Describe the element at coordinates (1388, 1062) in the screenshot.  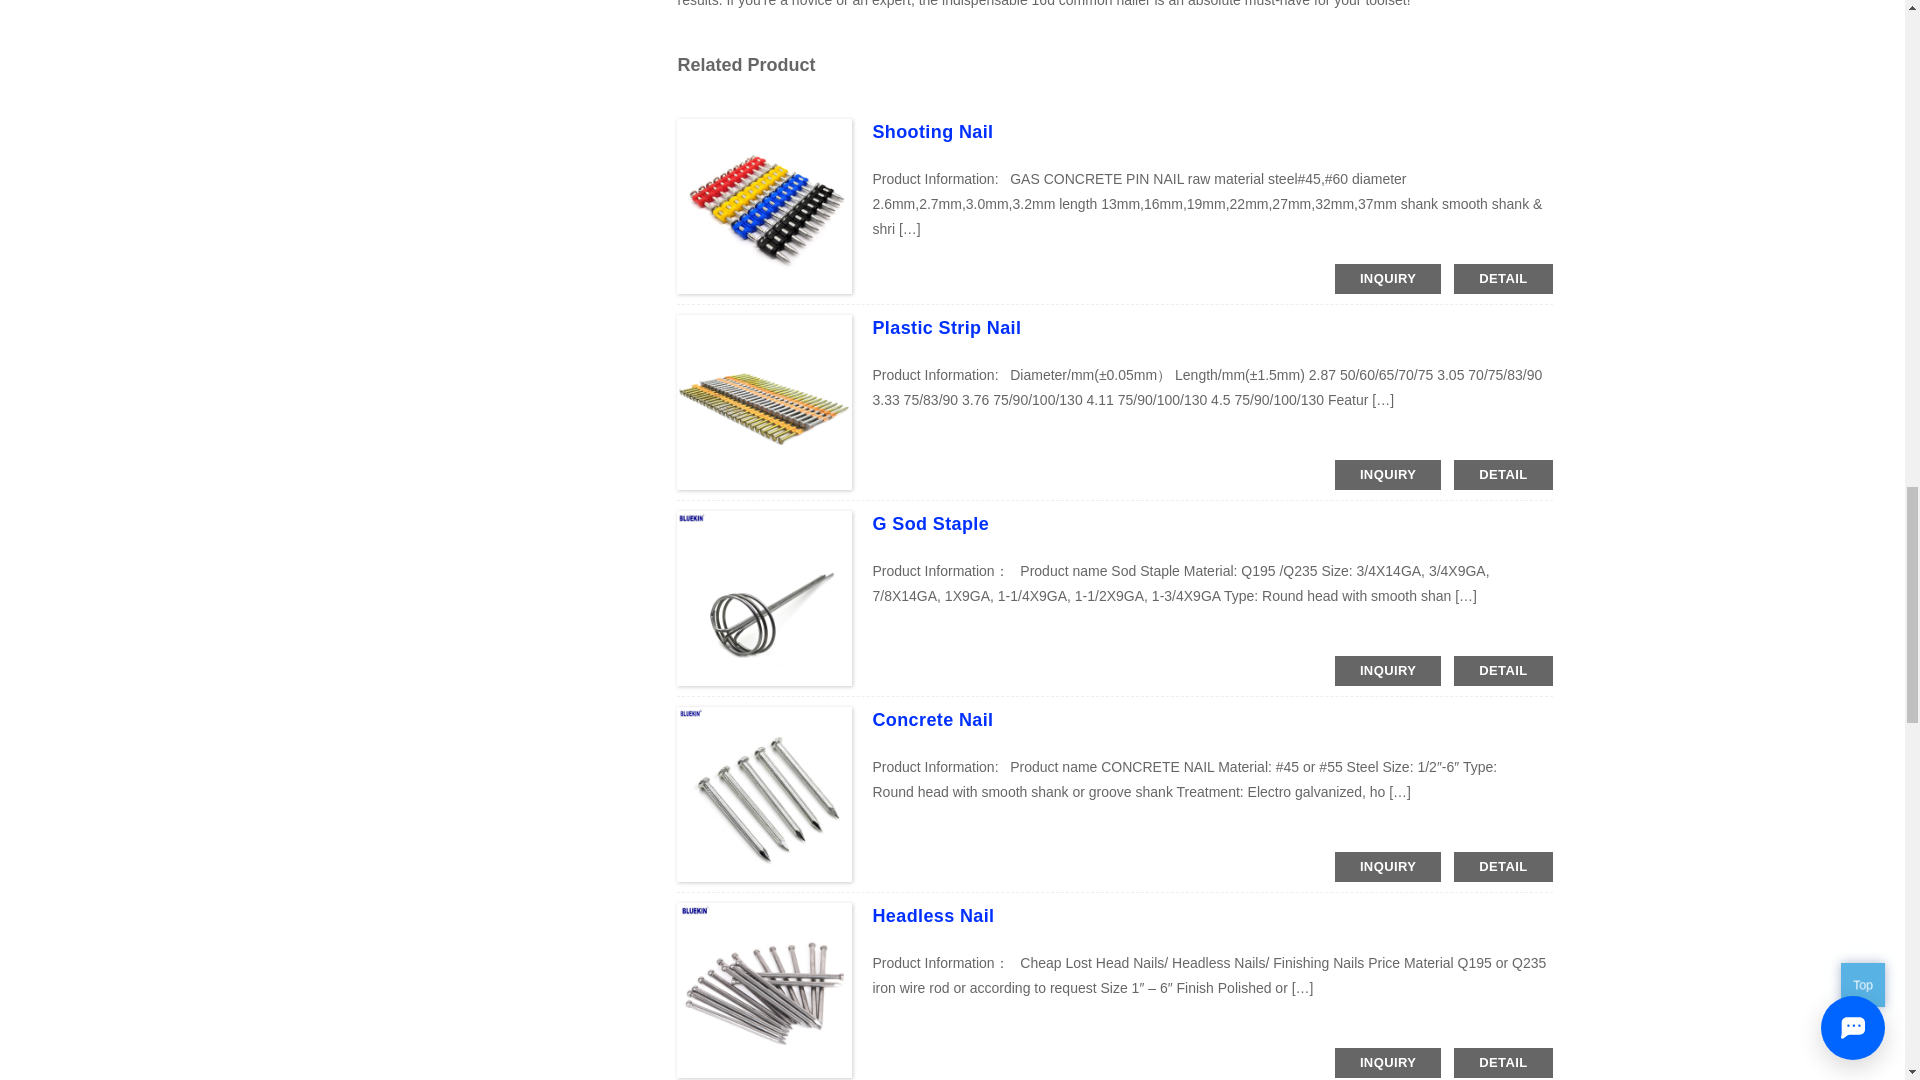
I see `INQUIRY` at that location.